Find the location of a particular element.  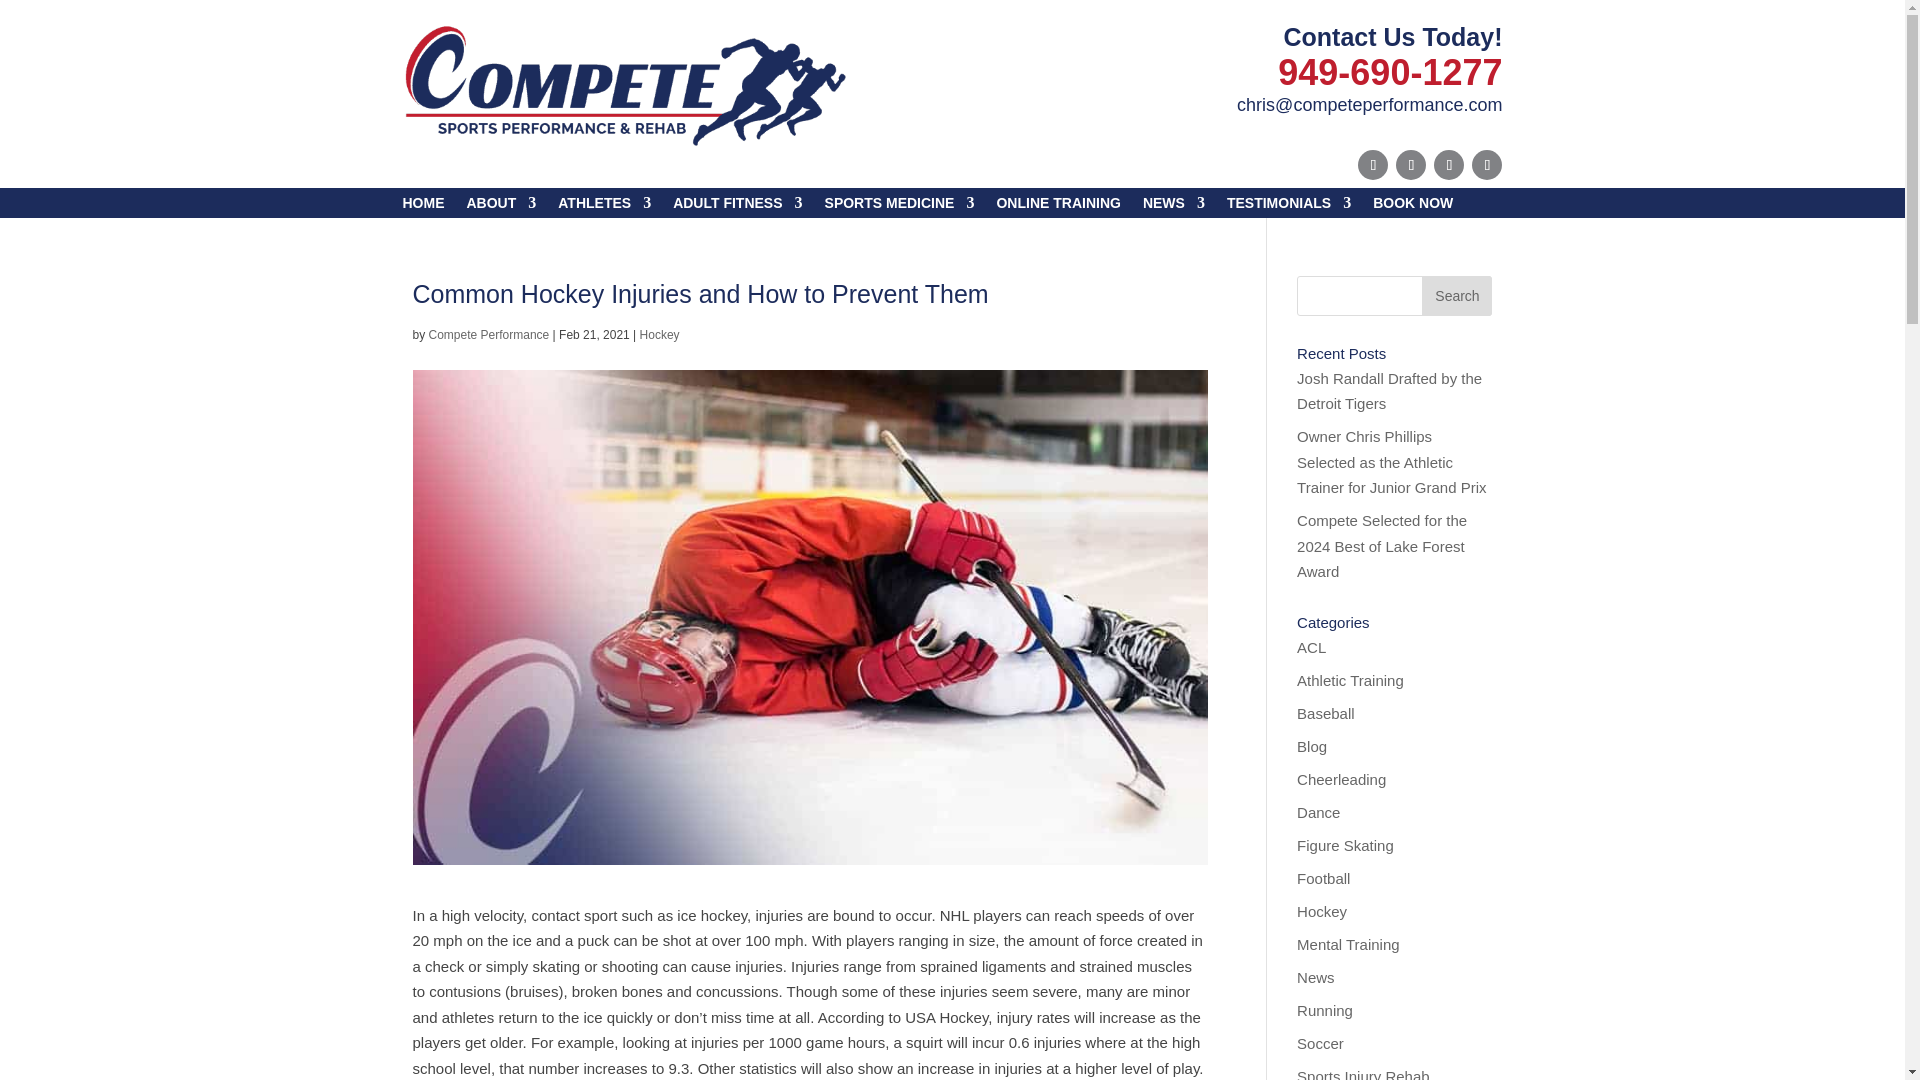

TESTIMONIALS is located at coordinates (1288, 206).